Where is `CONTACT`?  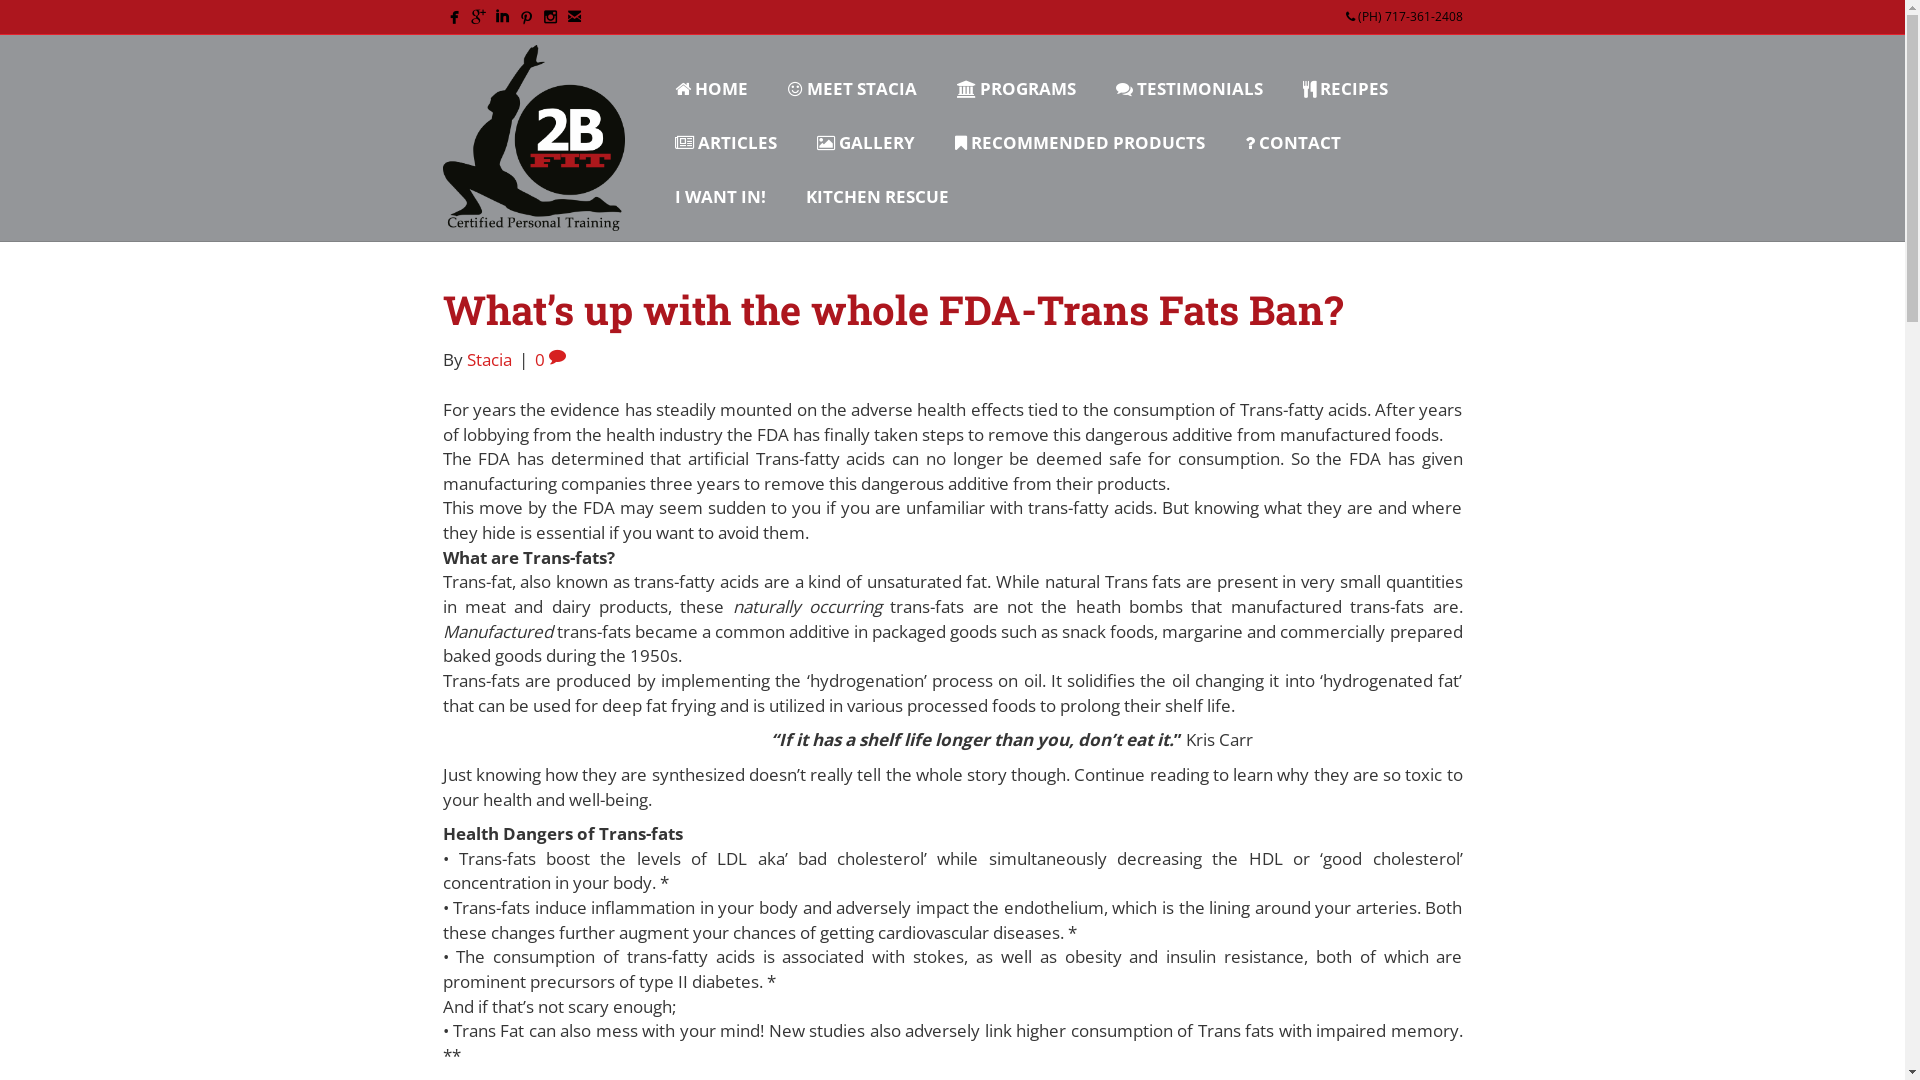 CONTACT is located at coordinates (1293, 138).